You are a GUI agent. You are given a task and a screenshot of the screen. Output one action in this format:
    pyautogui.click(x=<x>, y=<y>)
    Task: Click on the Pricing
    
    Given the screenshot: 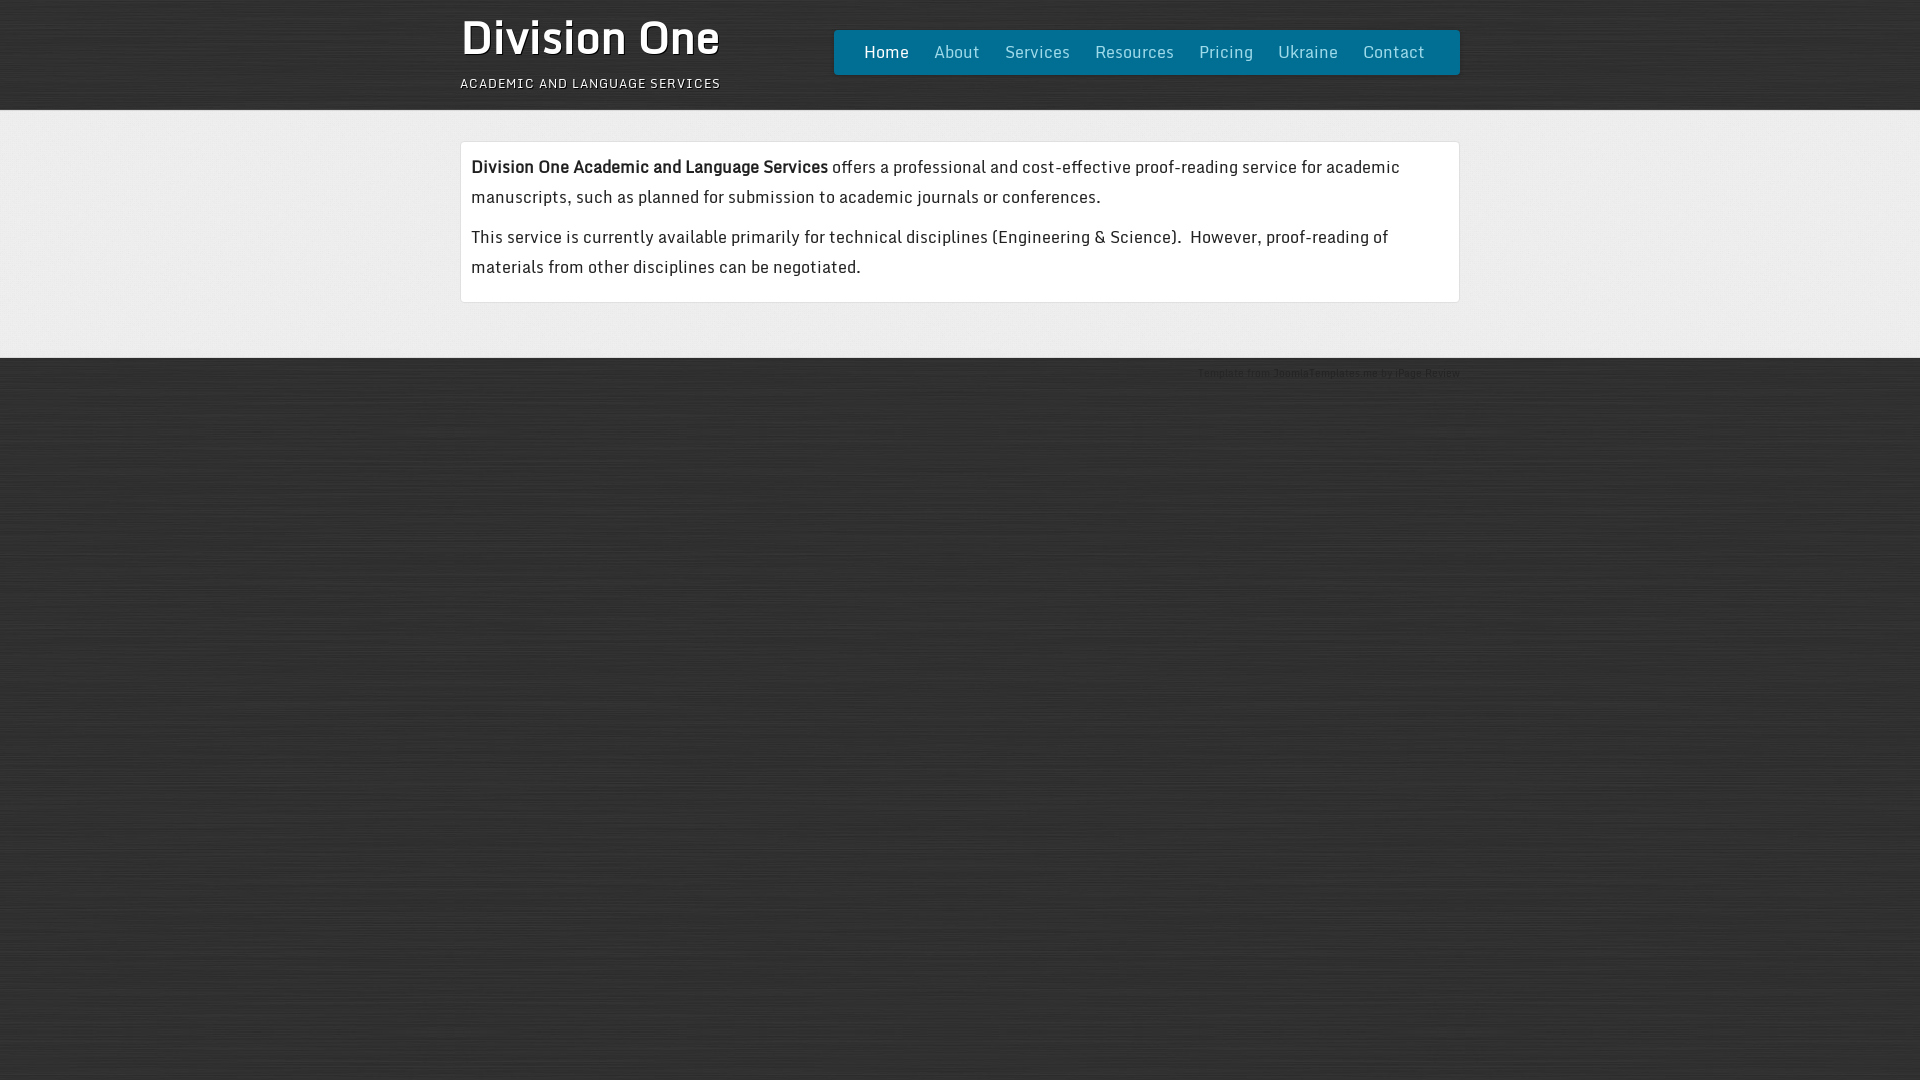 What is the action you would take?
    pyautogui.click(x=1226, y=52)
    